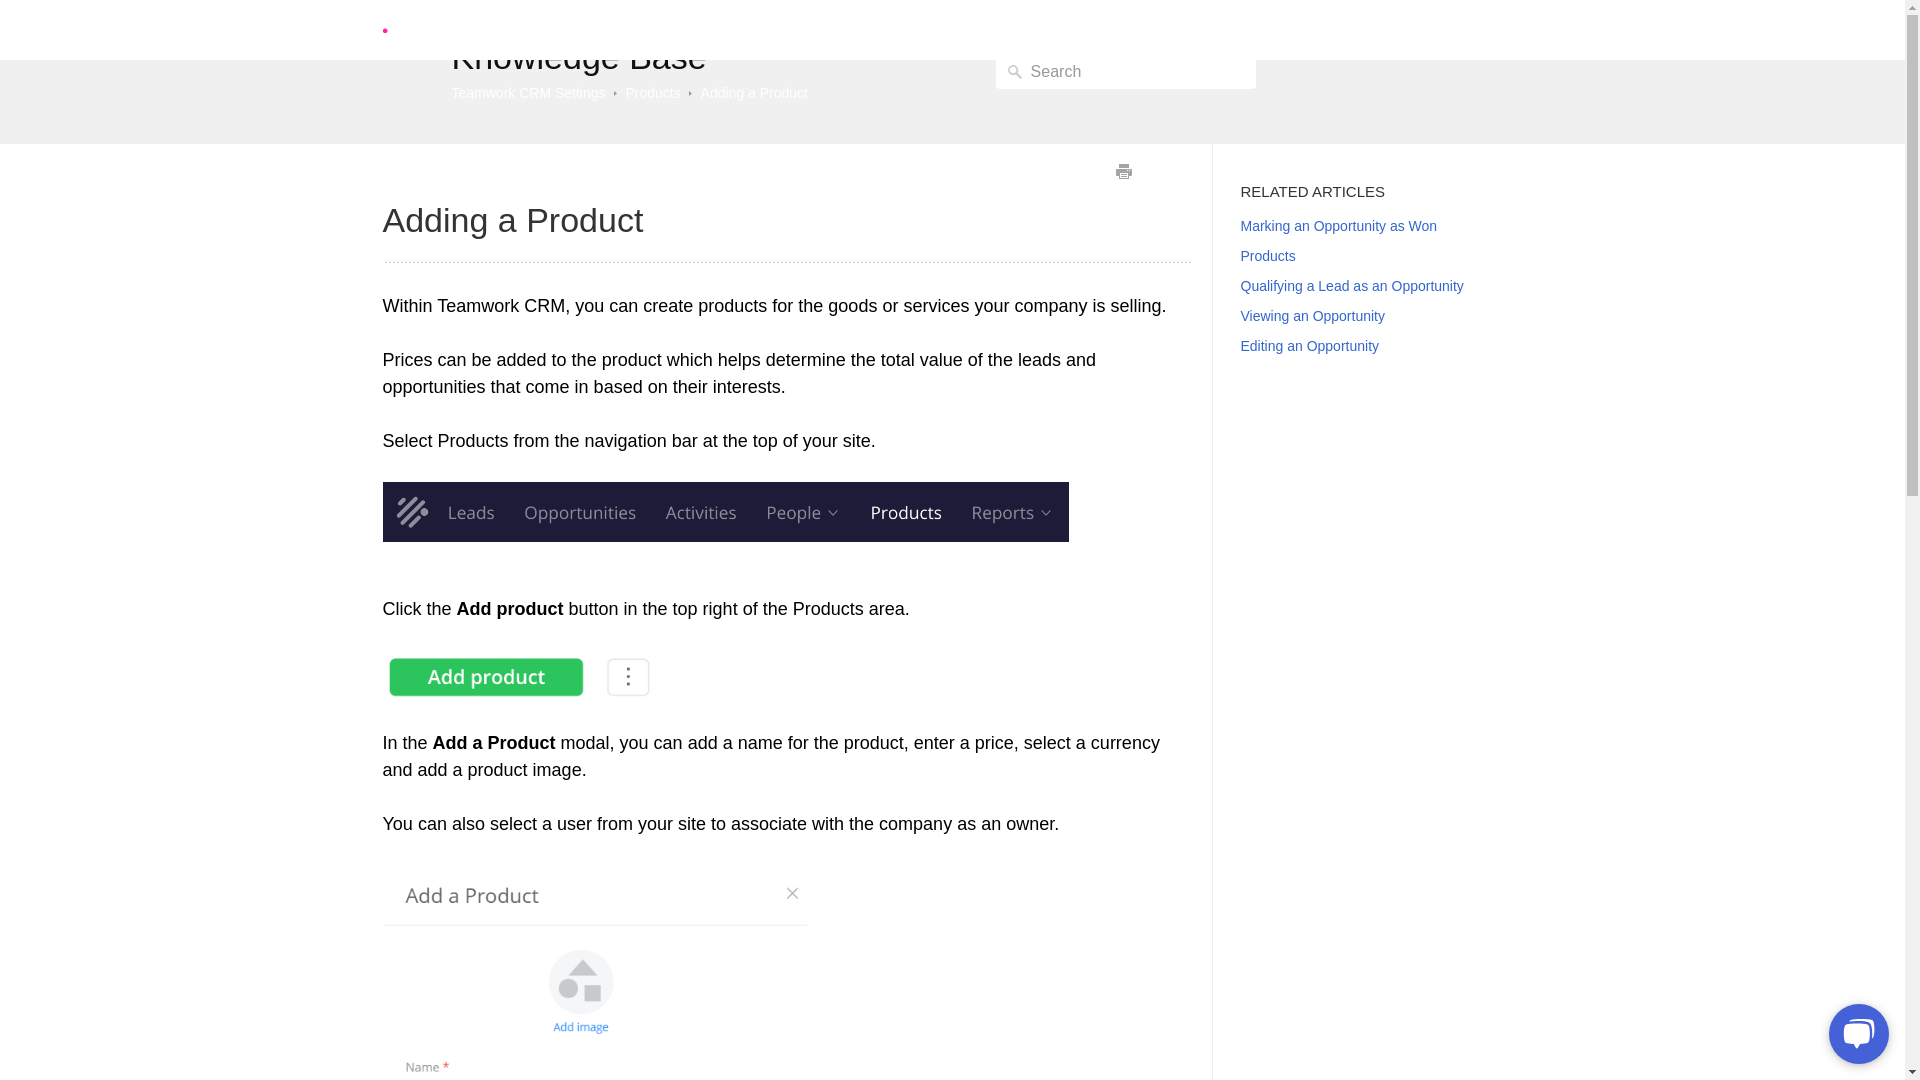  What do you see at coordinates (528, 93) in the screenshot?
I see `Teamwork CRM Settings` at bounding box center [528, 93].